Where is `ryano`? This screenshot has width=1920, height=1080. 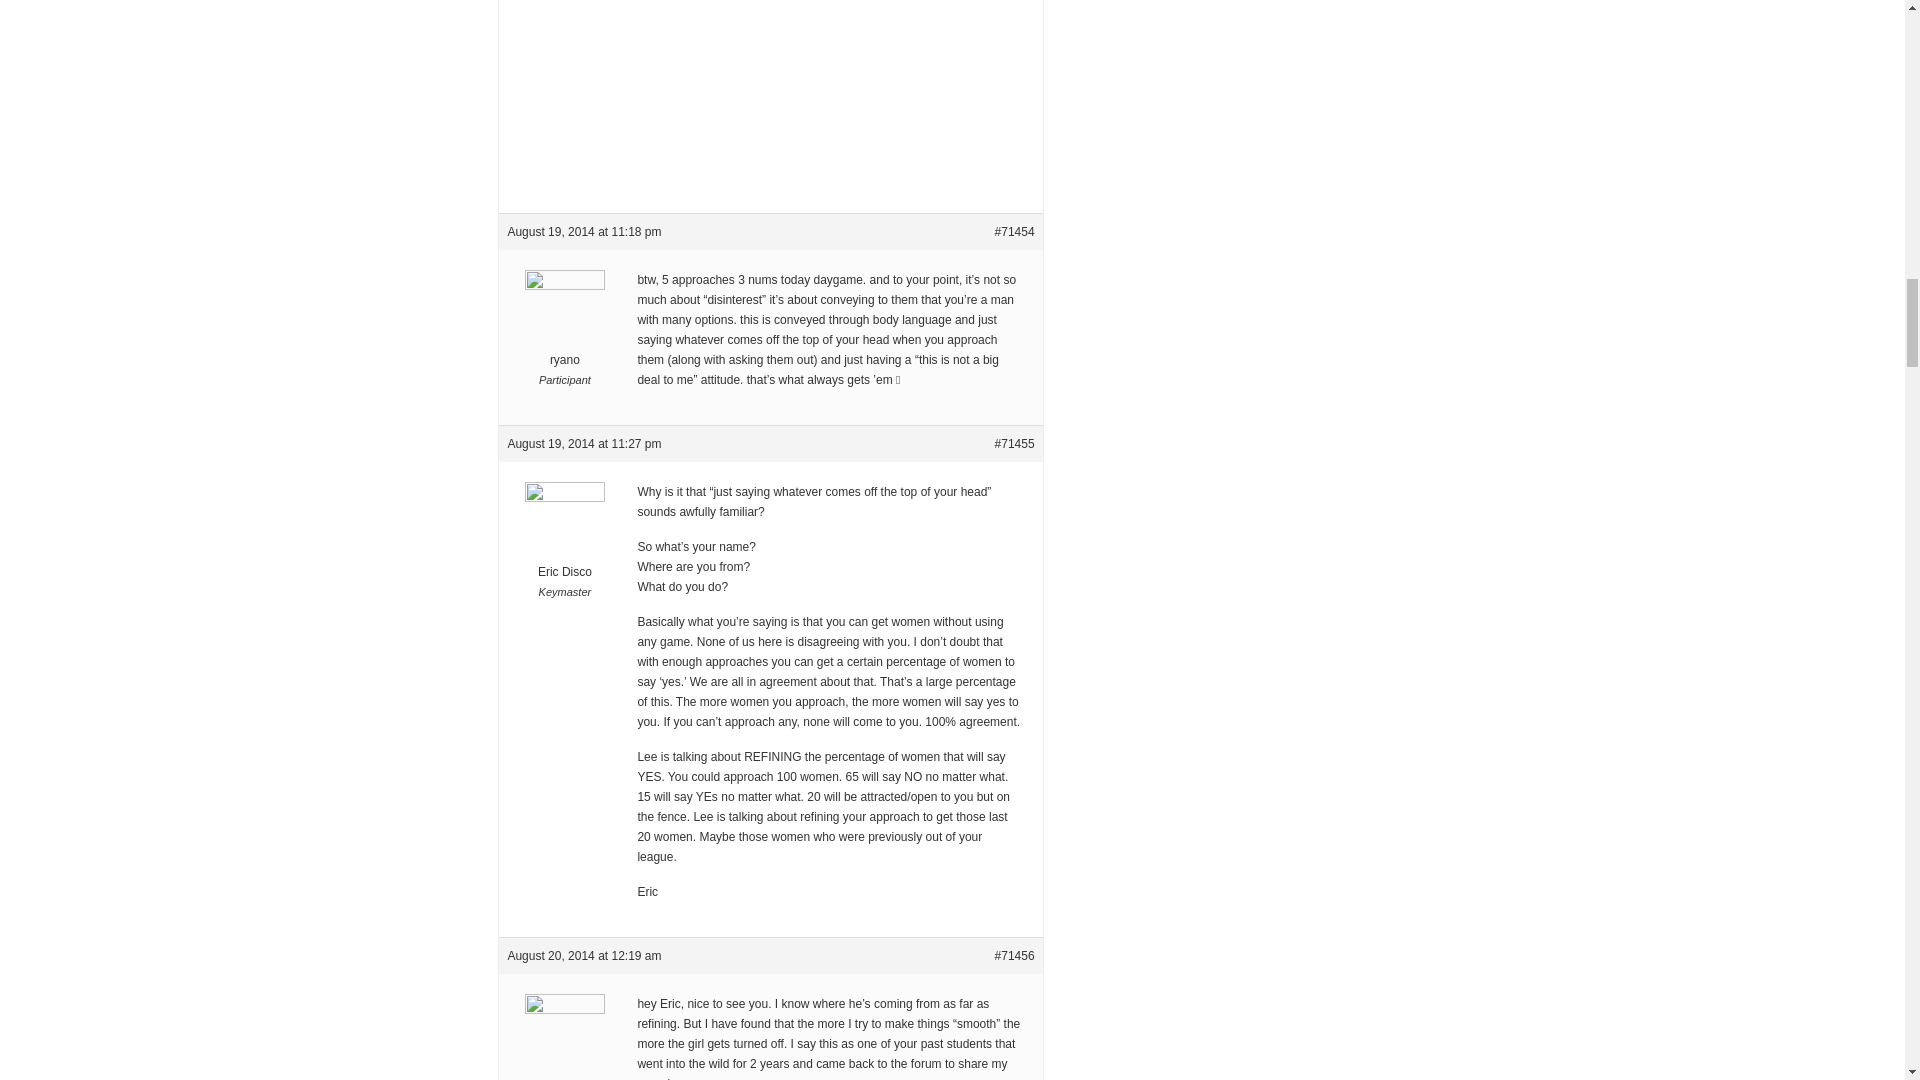
ryano is located at coordinates (564, 332).